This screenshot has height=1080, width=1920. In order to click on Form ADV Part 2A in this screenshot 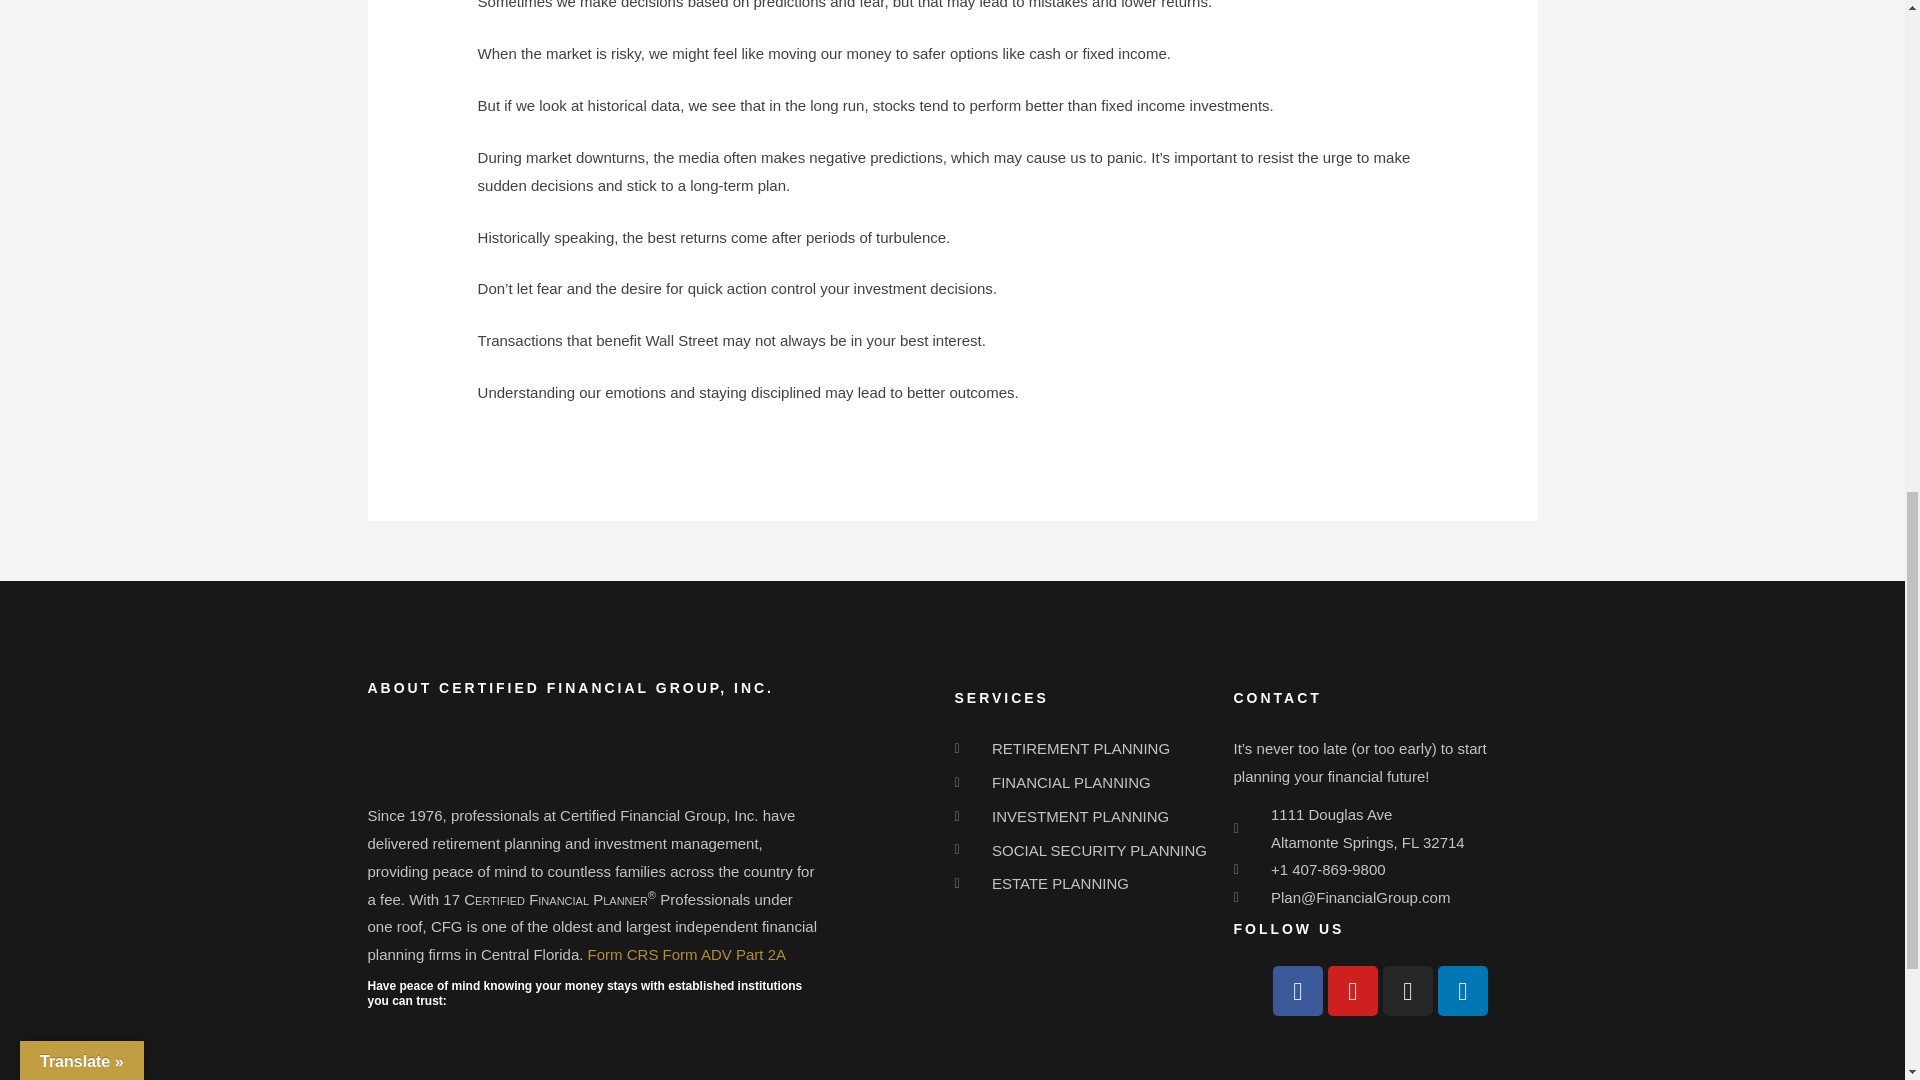, I will do `click(724, 954)`.